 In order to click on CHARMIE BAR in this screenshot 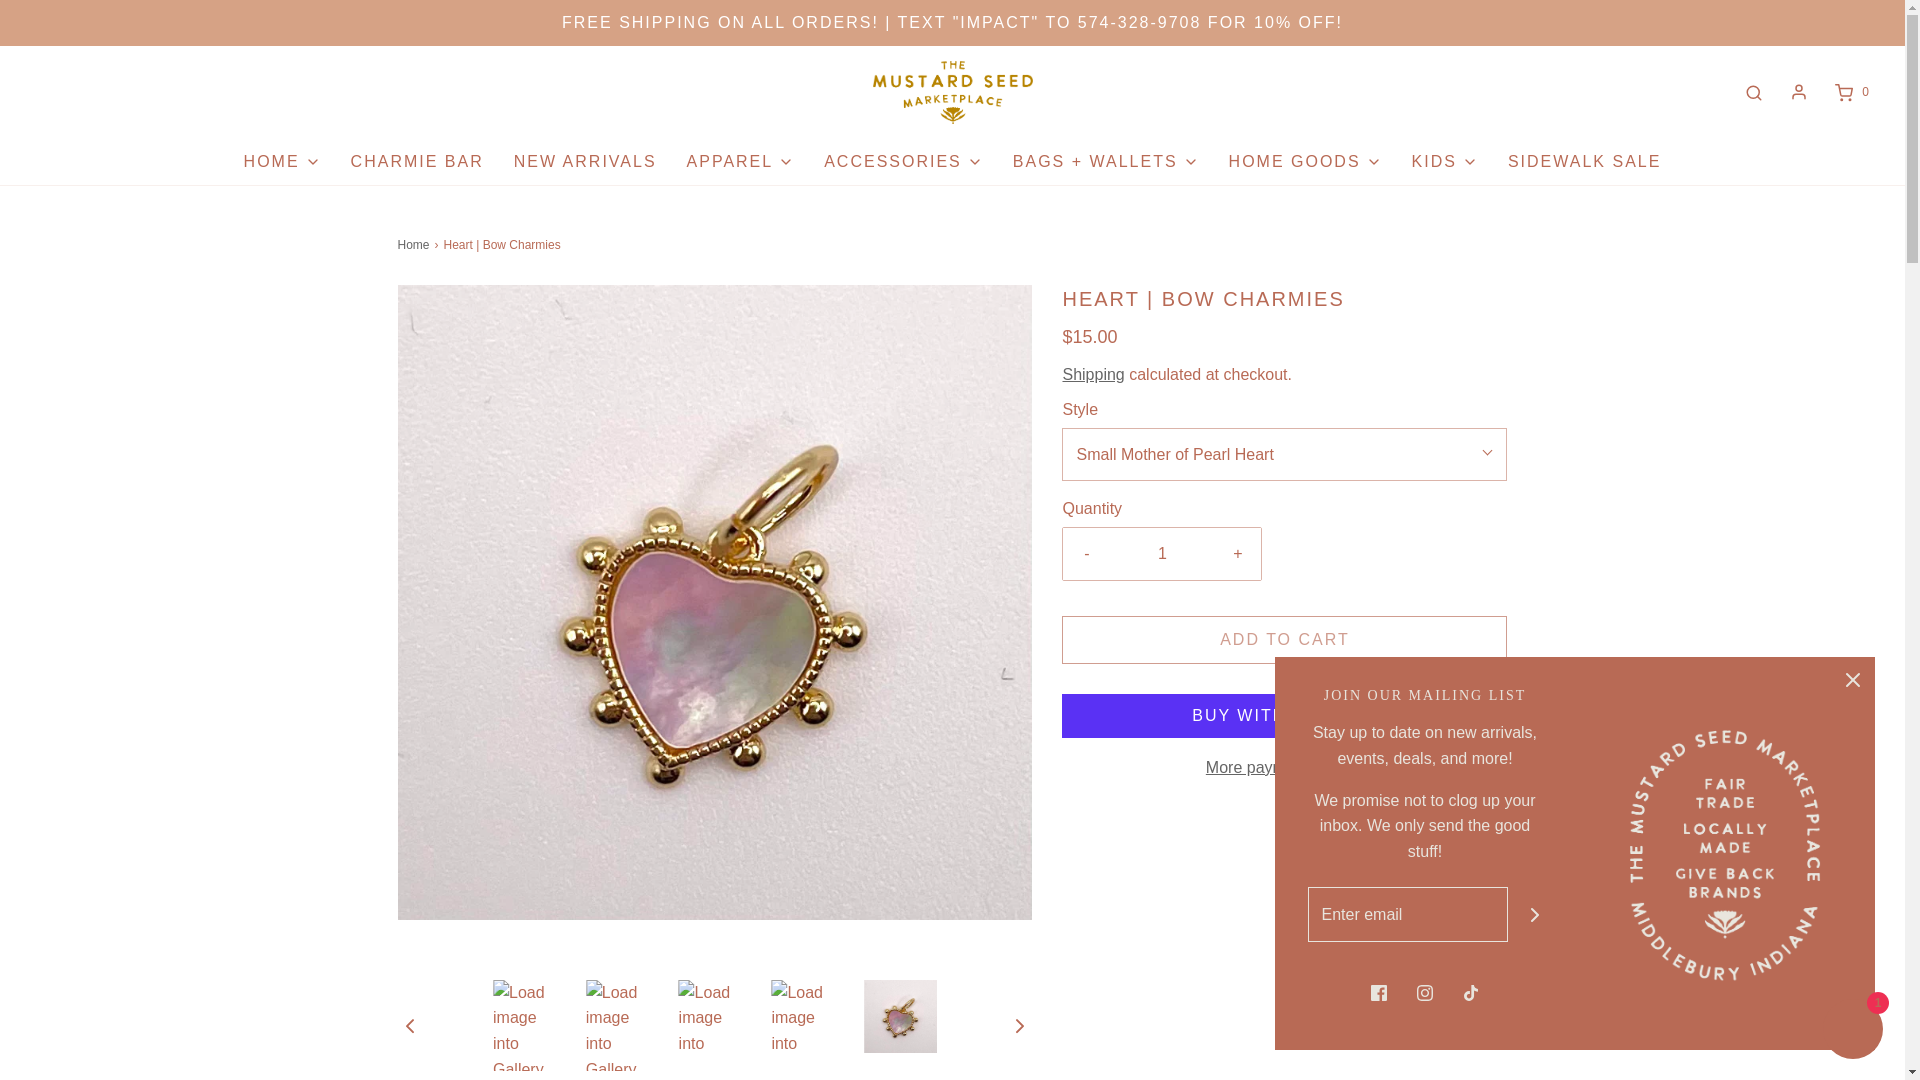, I will do `click(417, 162)`.